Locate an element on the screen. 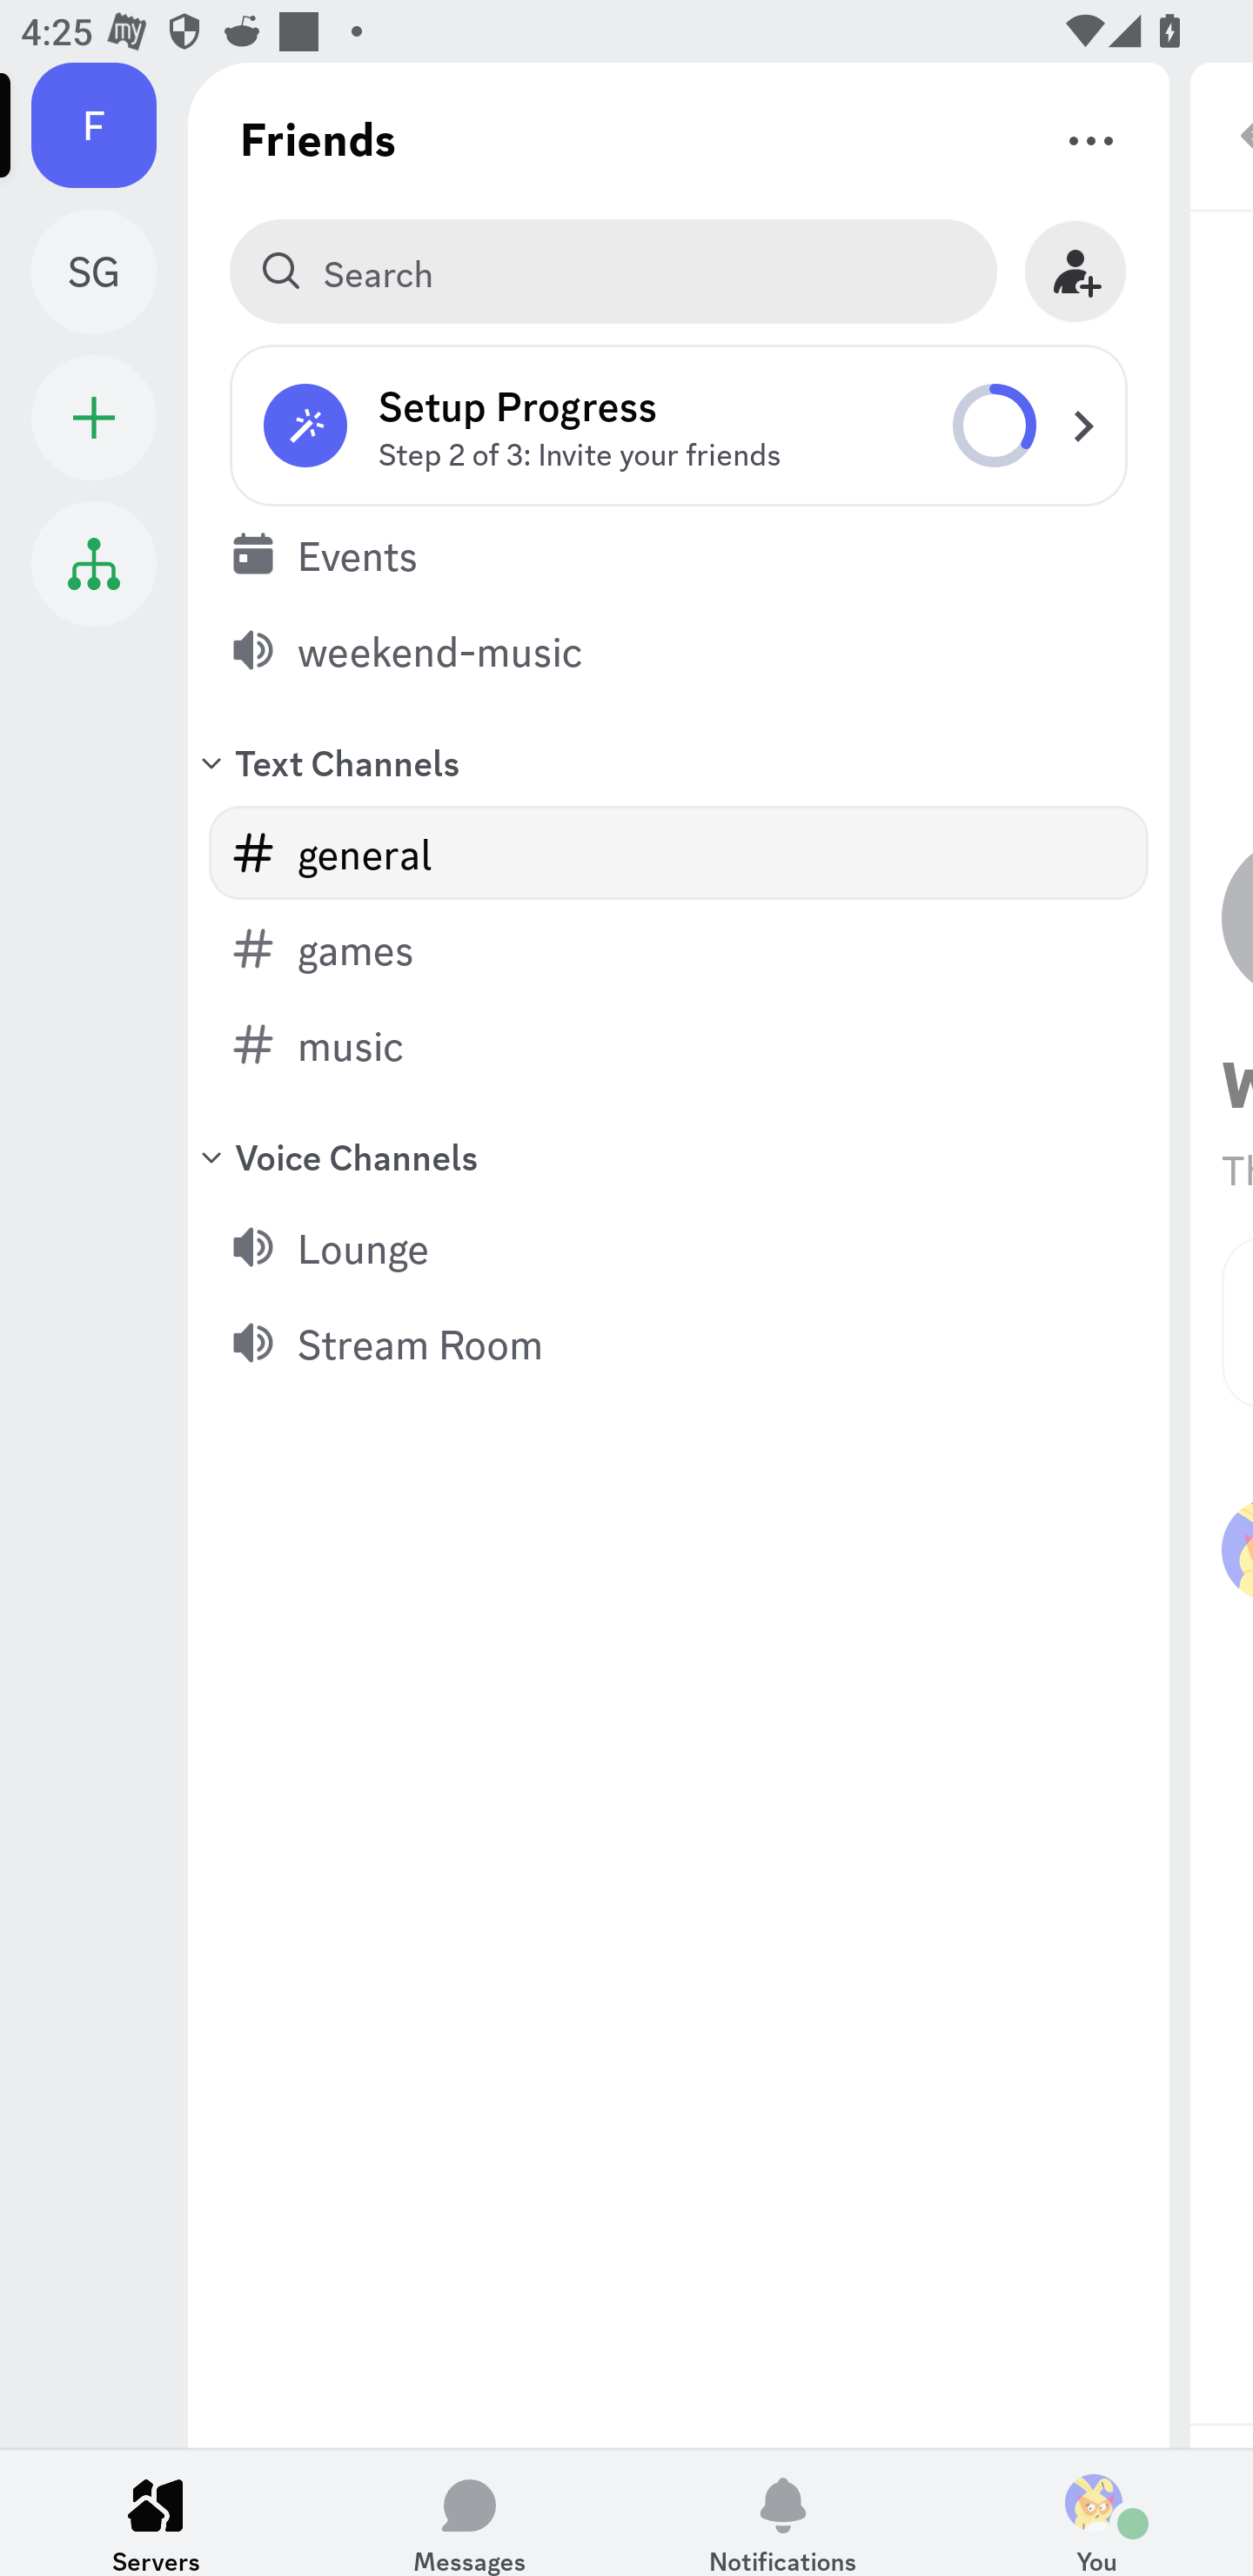 The height and width of the screenshot is (2576, 1253). You is located at coordinates (1096, 2512).